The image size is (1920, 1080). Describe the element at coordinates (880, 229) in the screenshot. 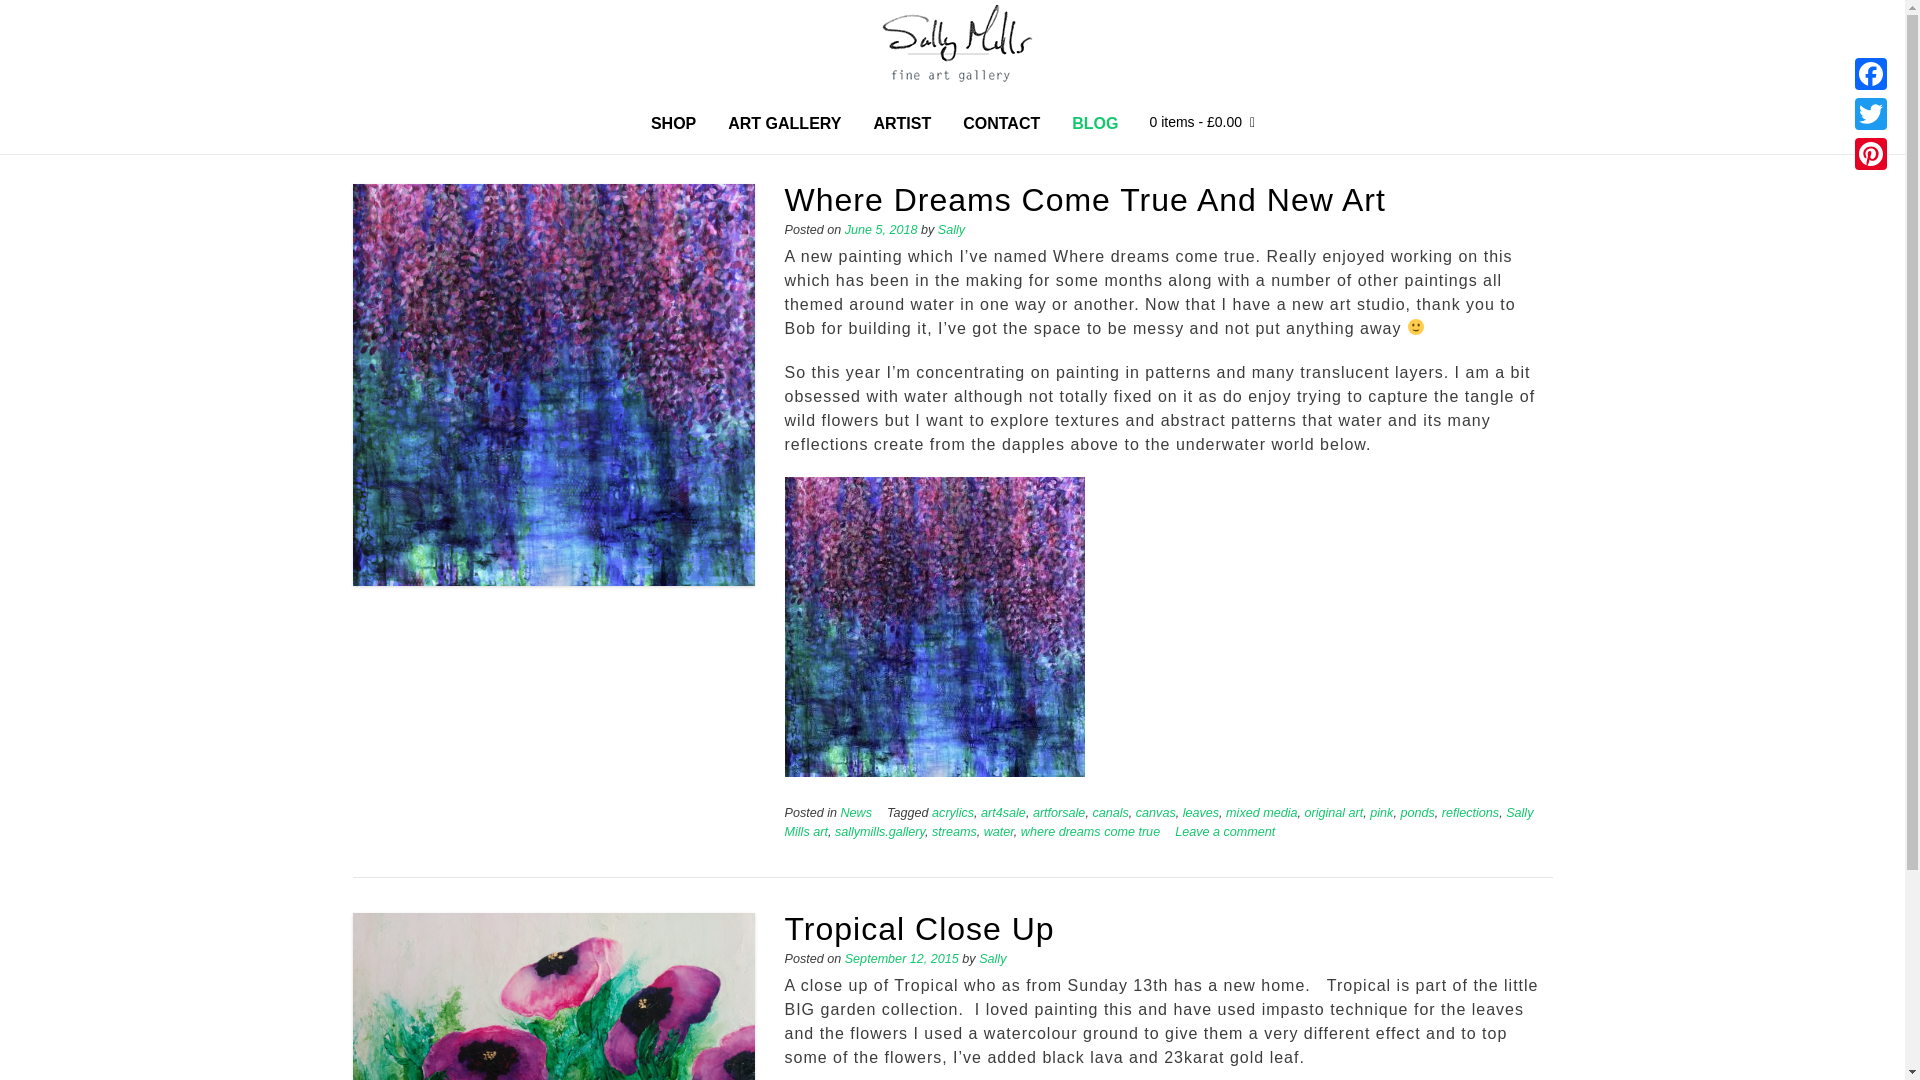

I see `June 5, 2018` at that location.